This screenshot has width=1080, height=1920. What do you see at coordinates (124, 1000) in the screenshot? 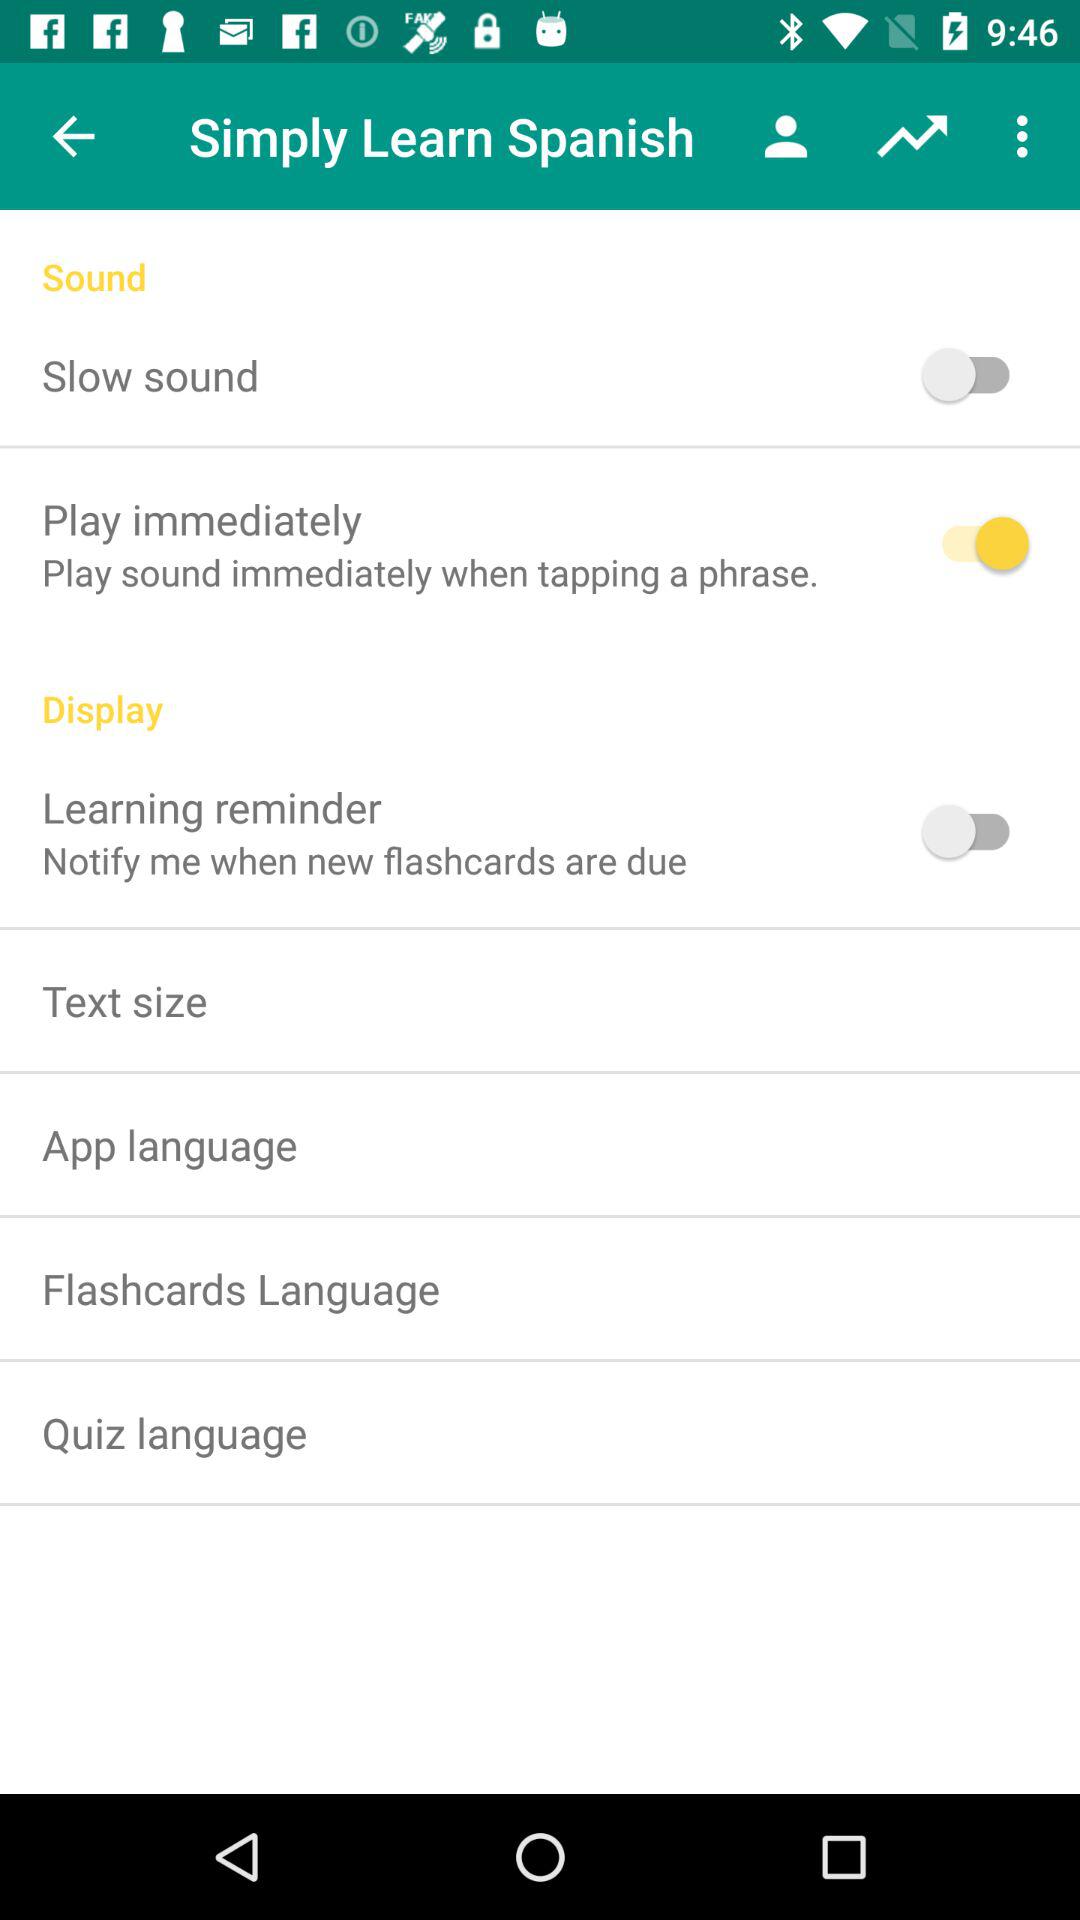
I see `flip to the text size item` at bounding box center [124, 1000].